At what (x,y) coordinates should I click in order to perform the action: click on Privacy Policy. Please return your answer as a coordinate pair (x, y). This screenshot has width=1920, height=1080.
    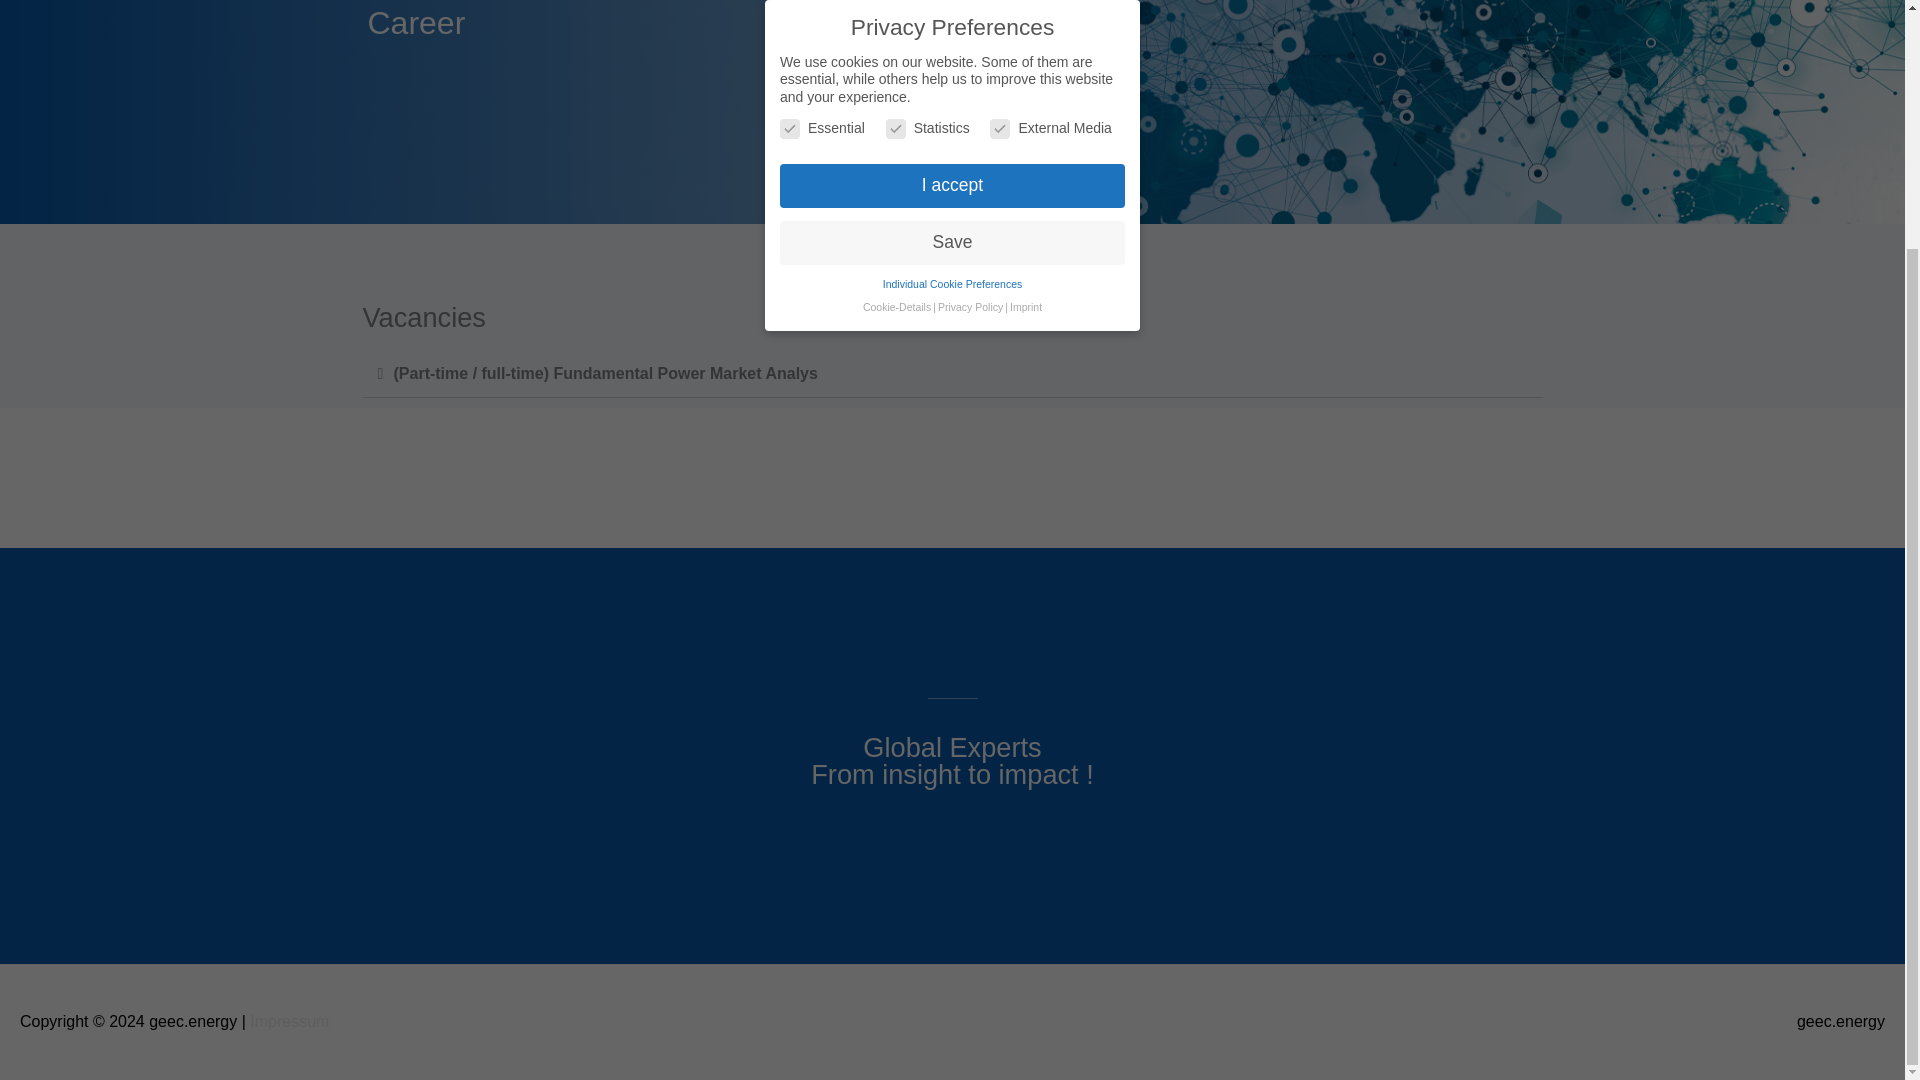
    Looking at the image, I should click on (970, 2).